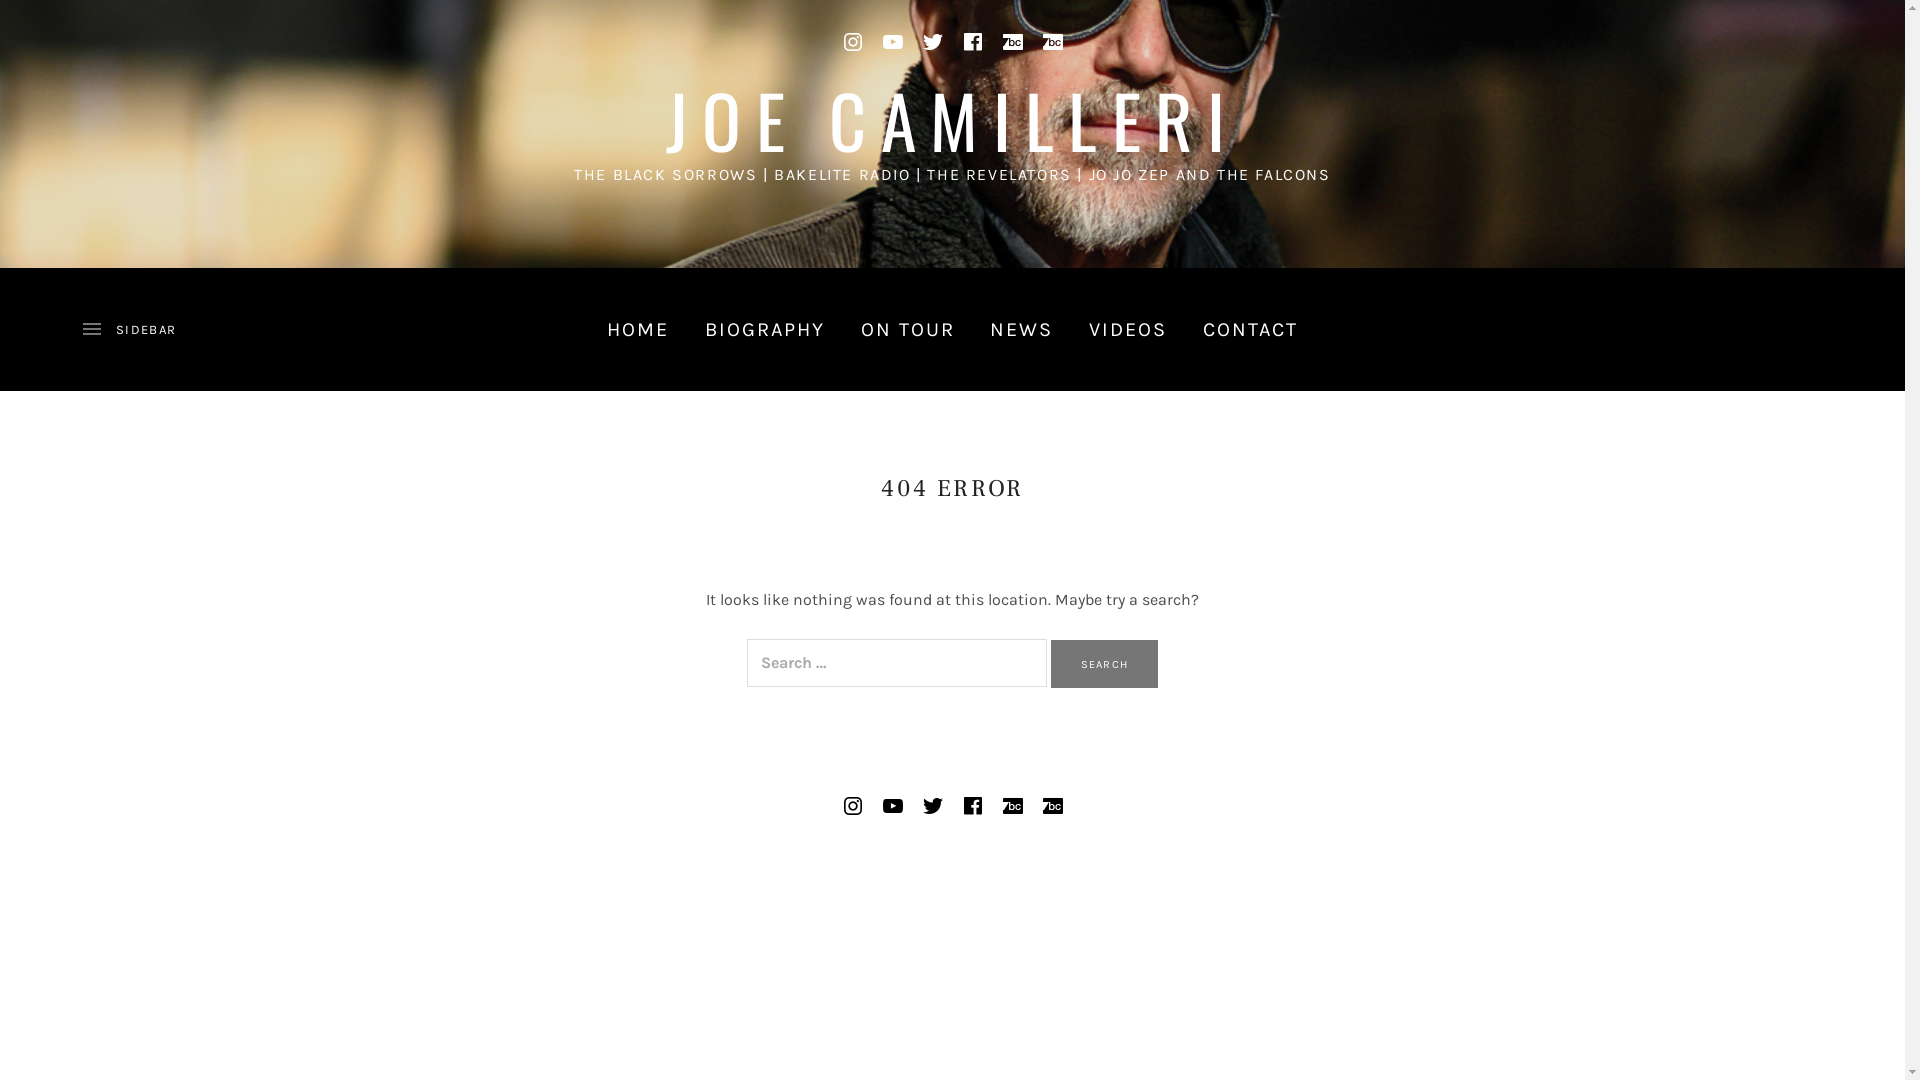  Describe the element at coordinates (892, 806) in the screenshot. I see `YouTube` at that location.